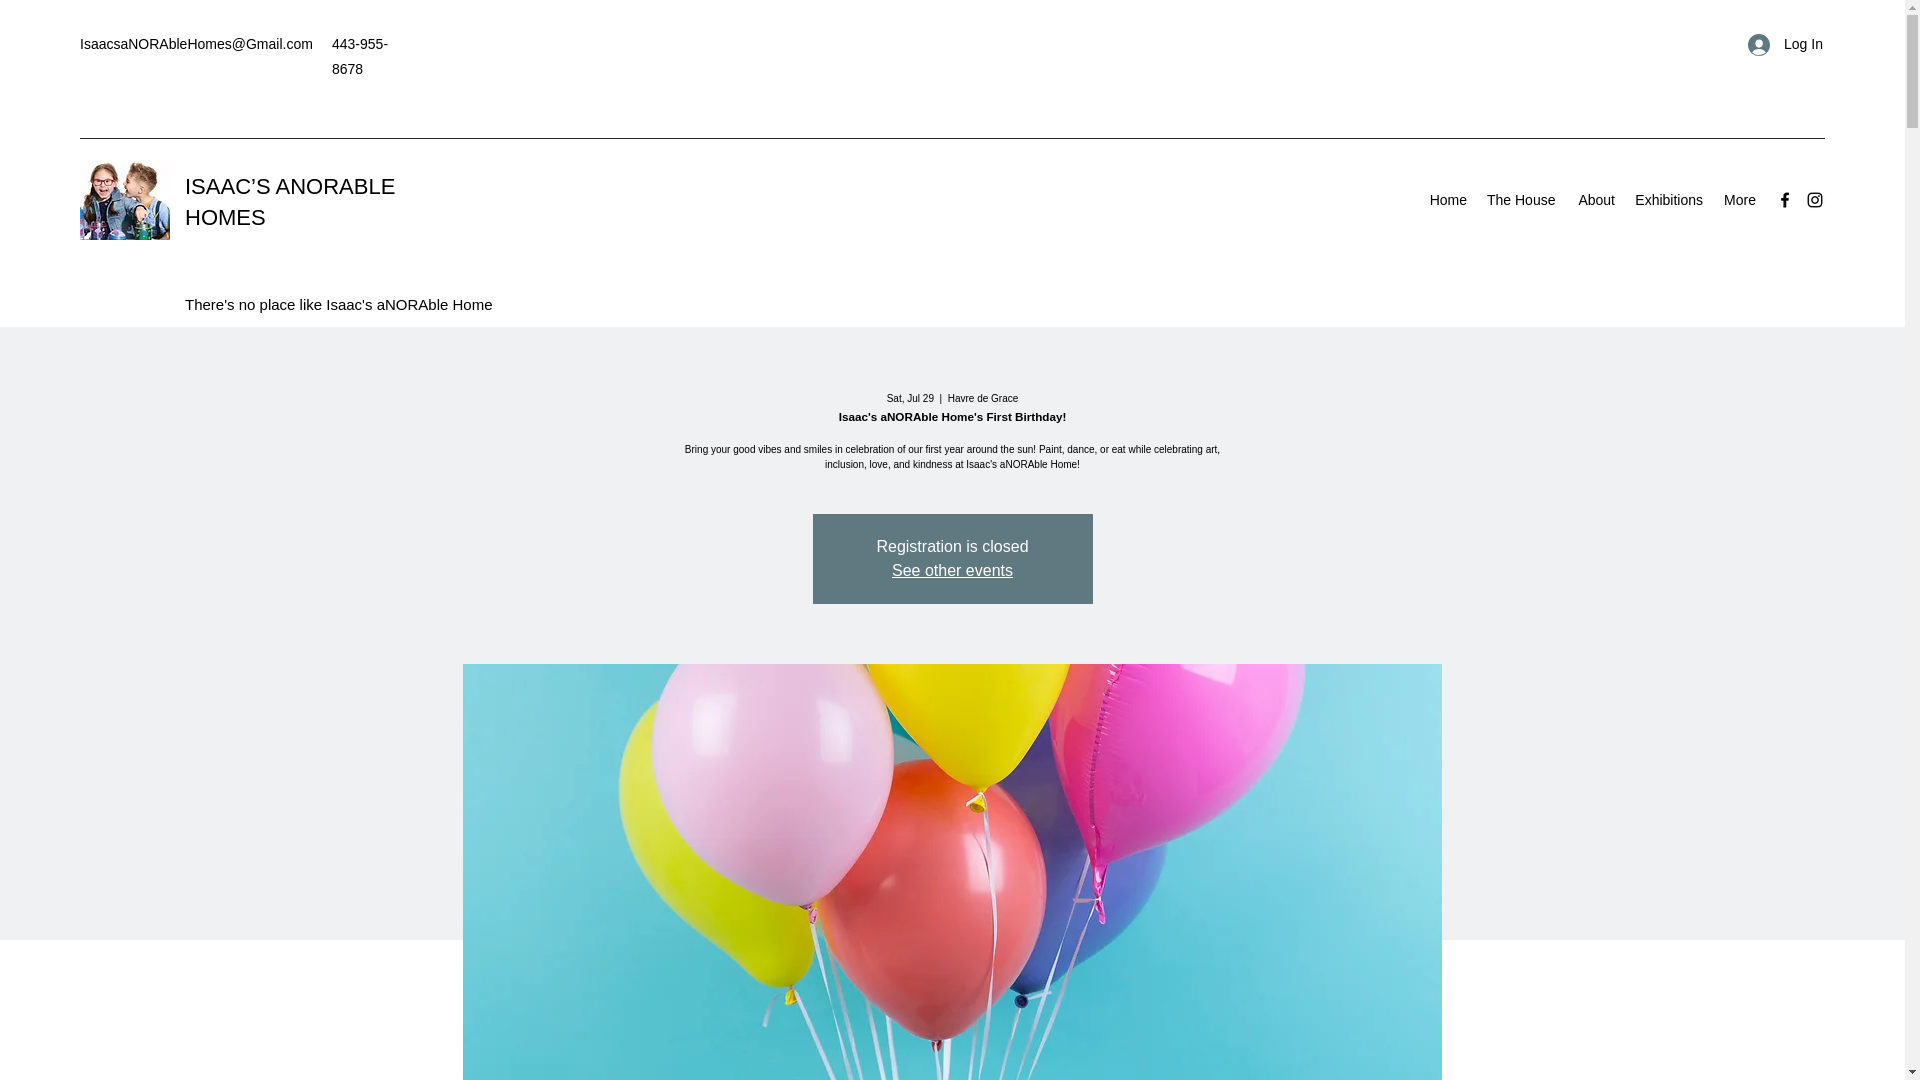 This screenshot has height=1080, width=1920. What do you see at coordinates (1594, 199) in the screenshot?
I see `About` at bounding box center [1594, 199].